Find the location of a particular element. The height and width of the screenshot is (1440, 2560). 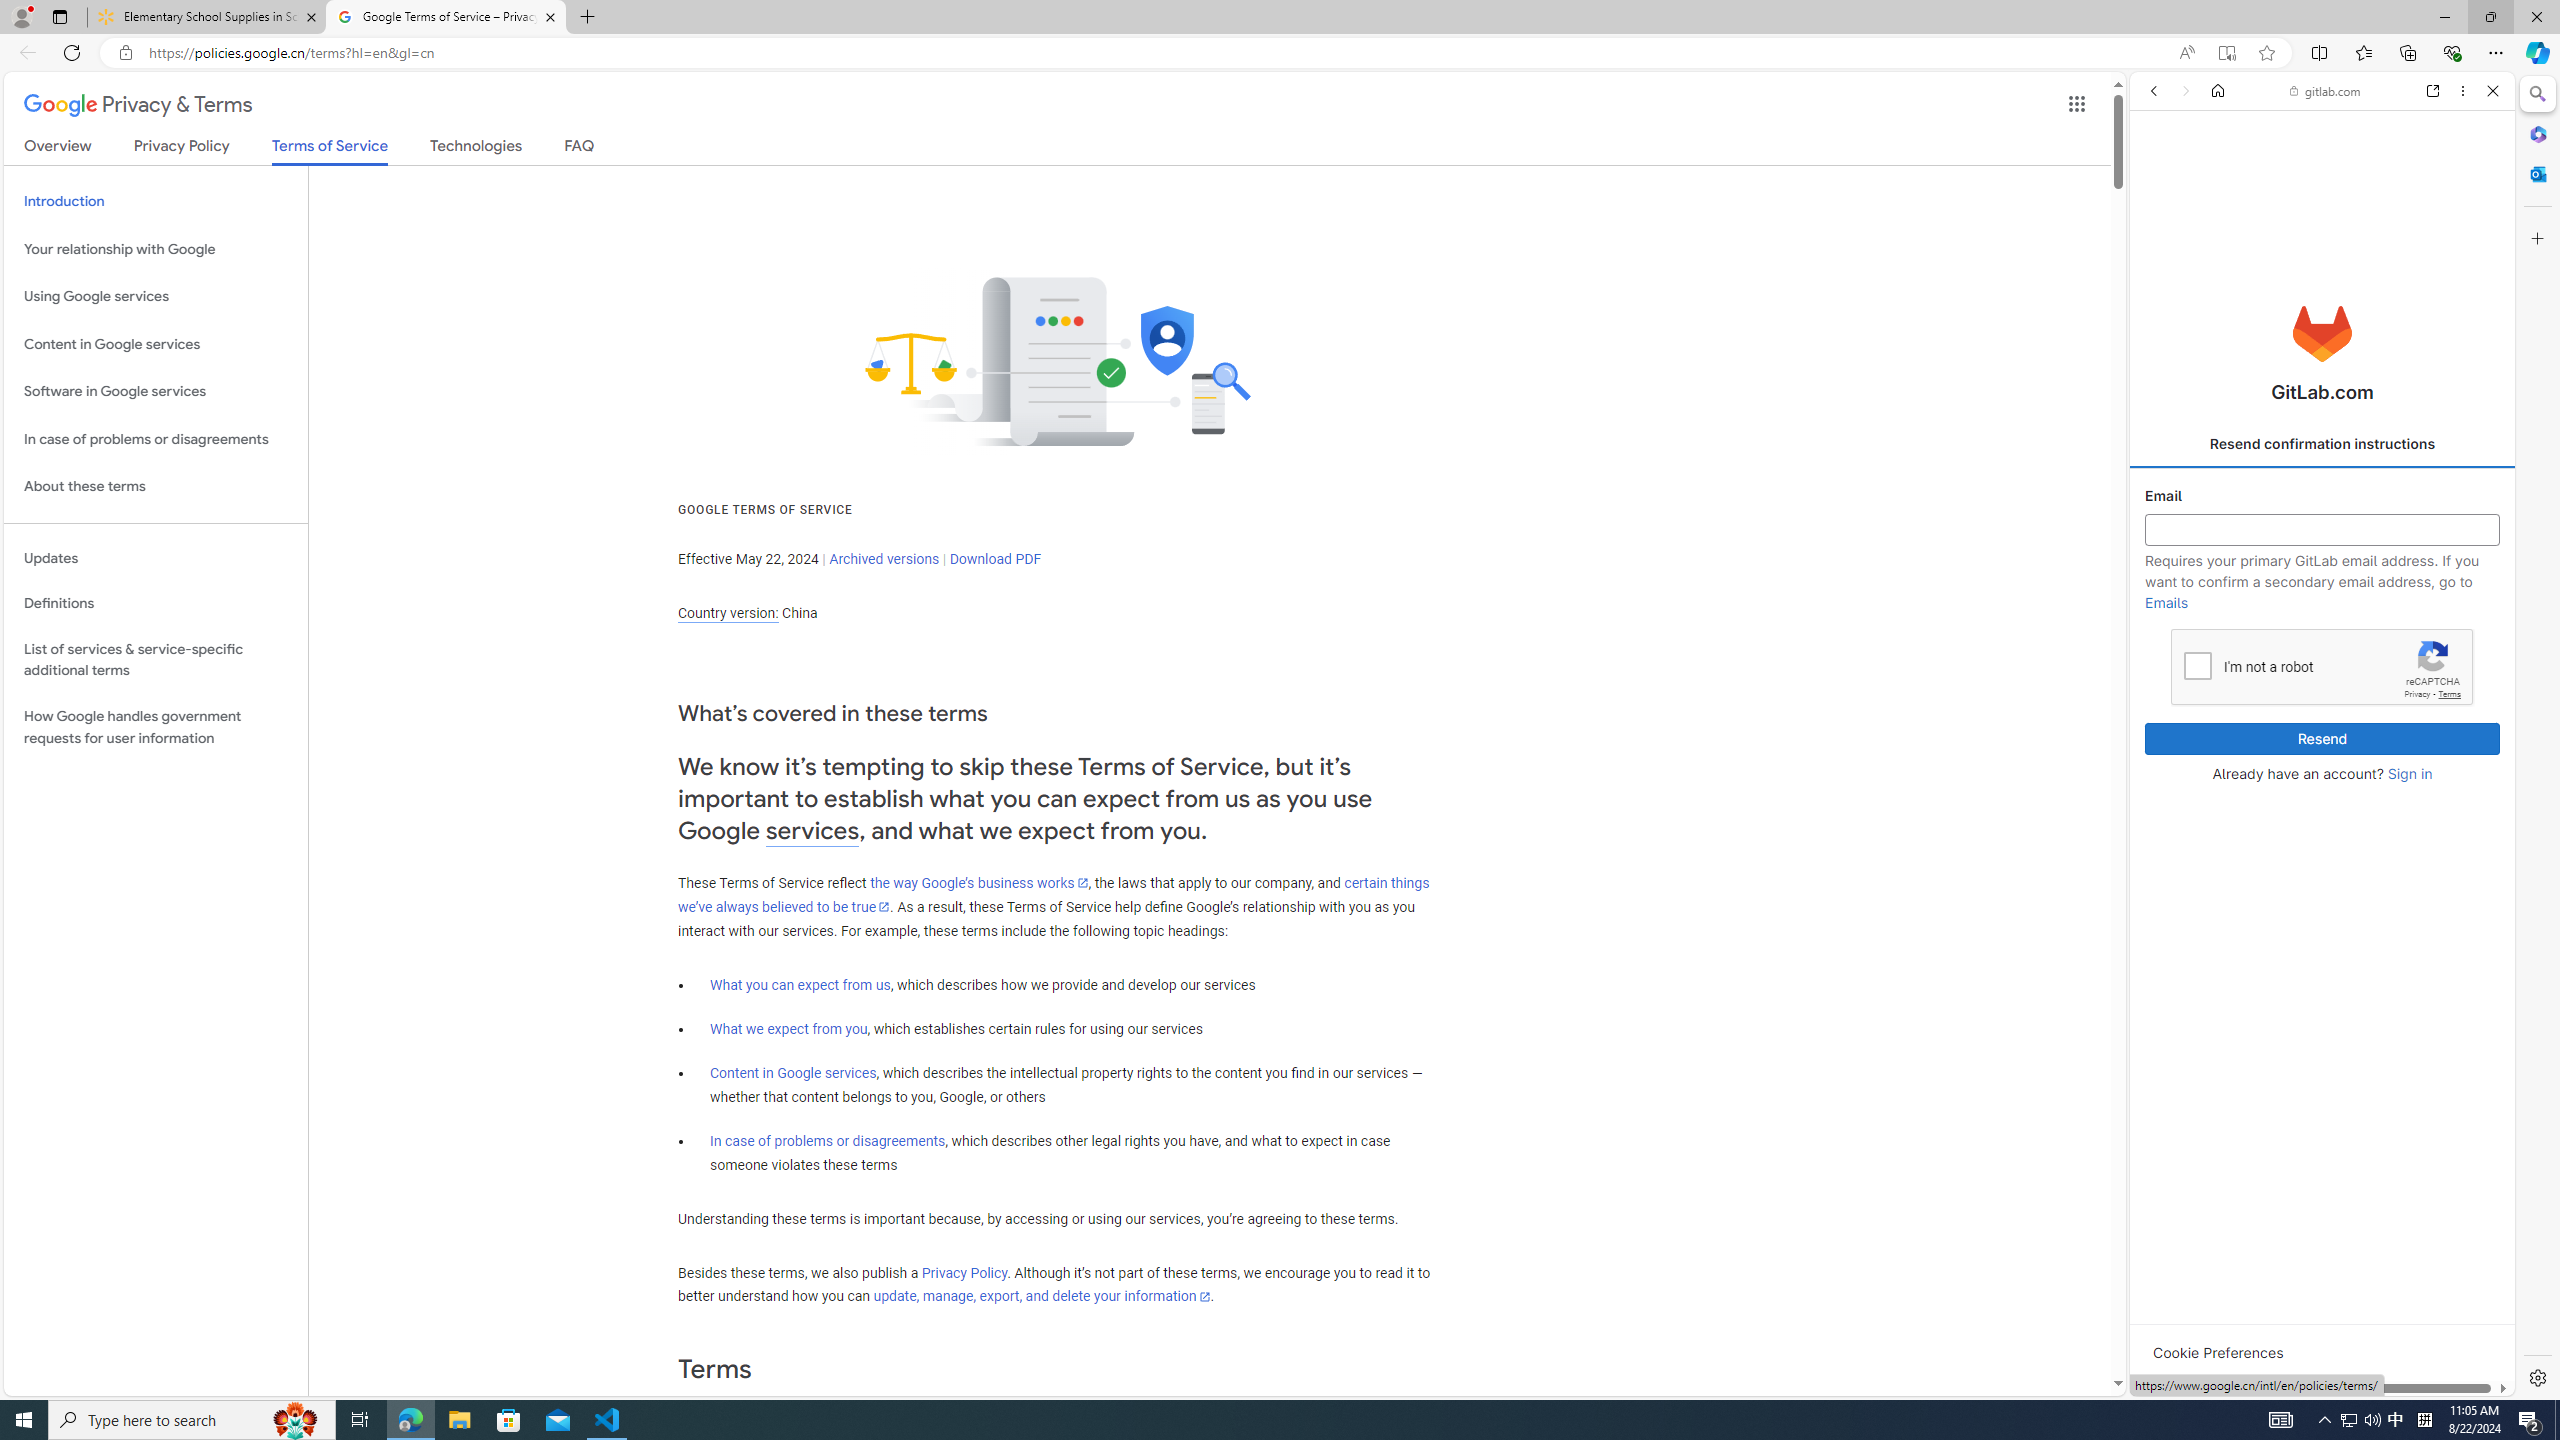

Updates is located at coordinates (156, 558).